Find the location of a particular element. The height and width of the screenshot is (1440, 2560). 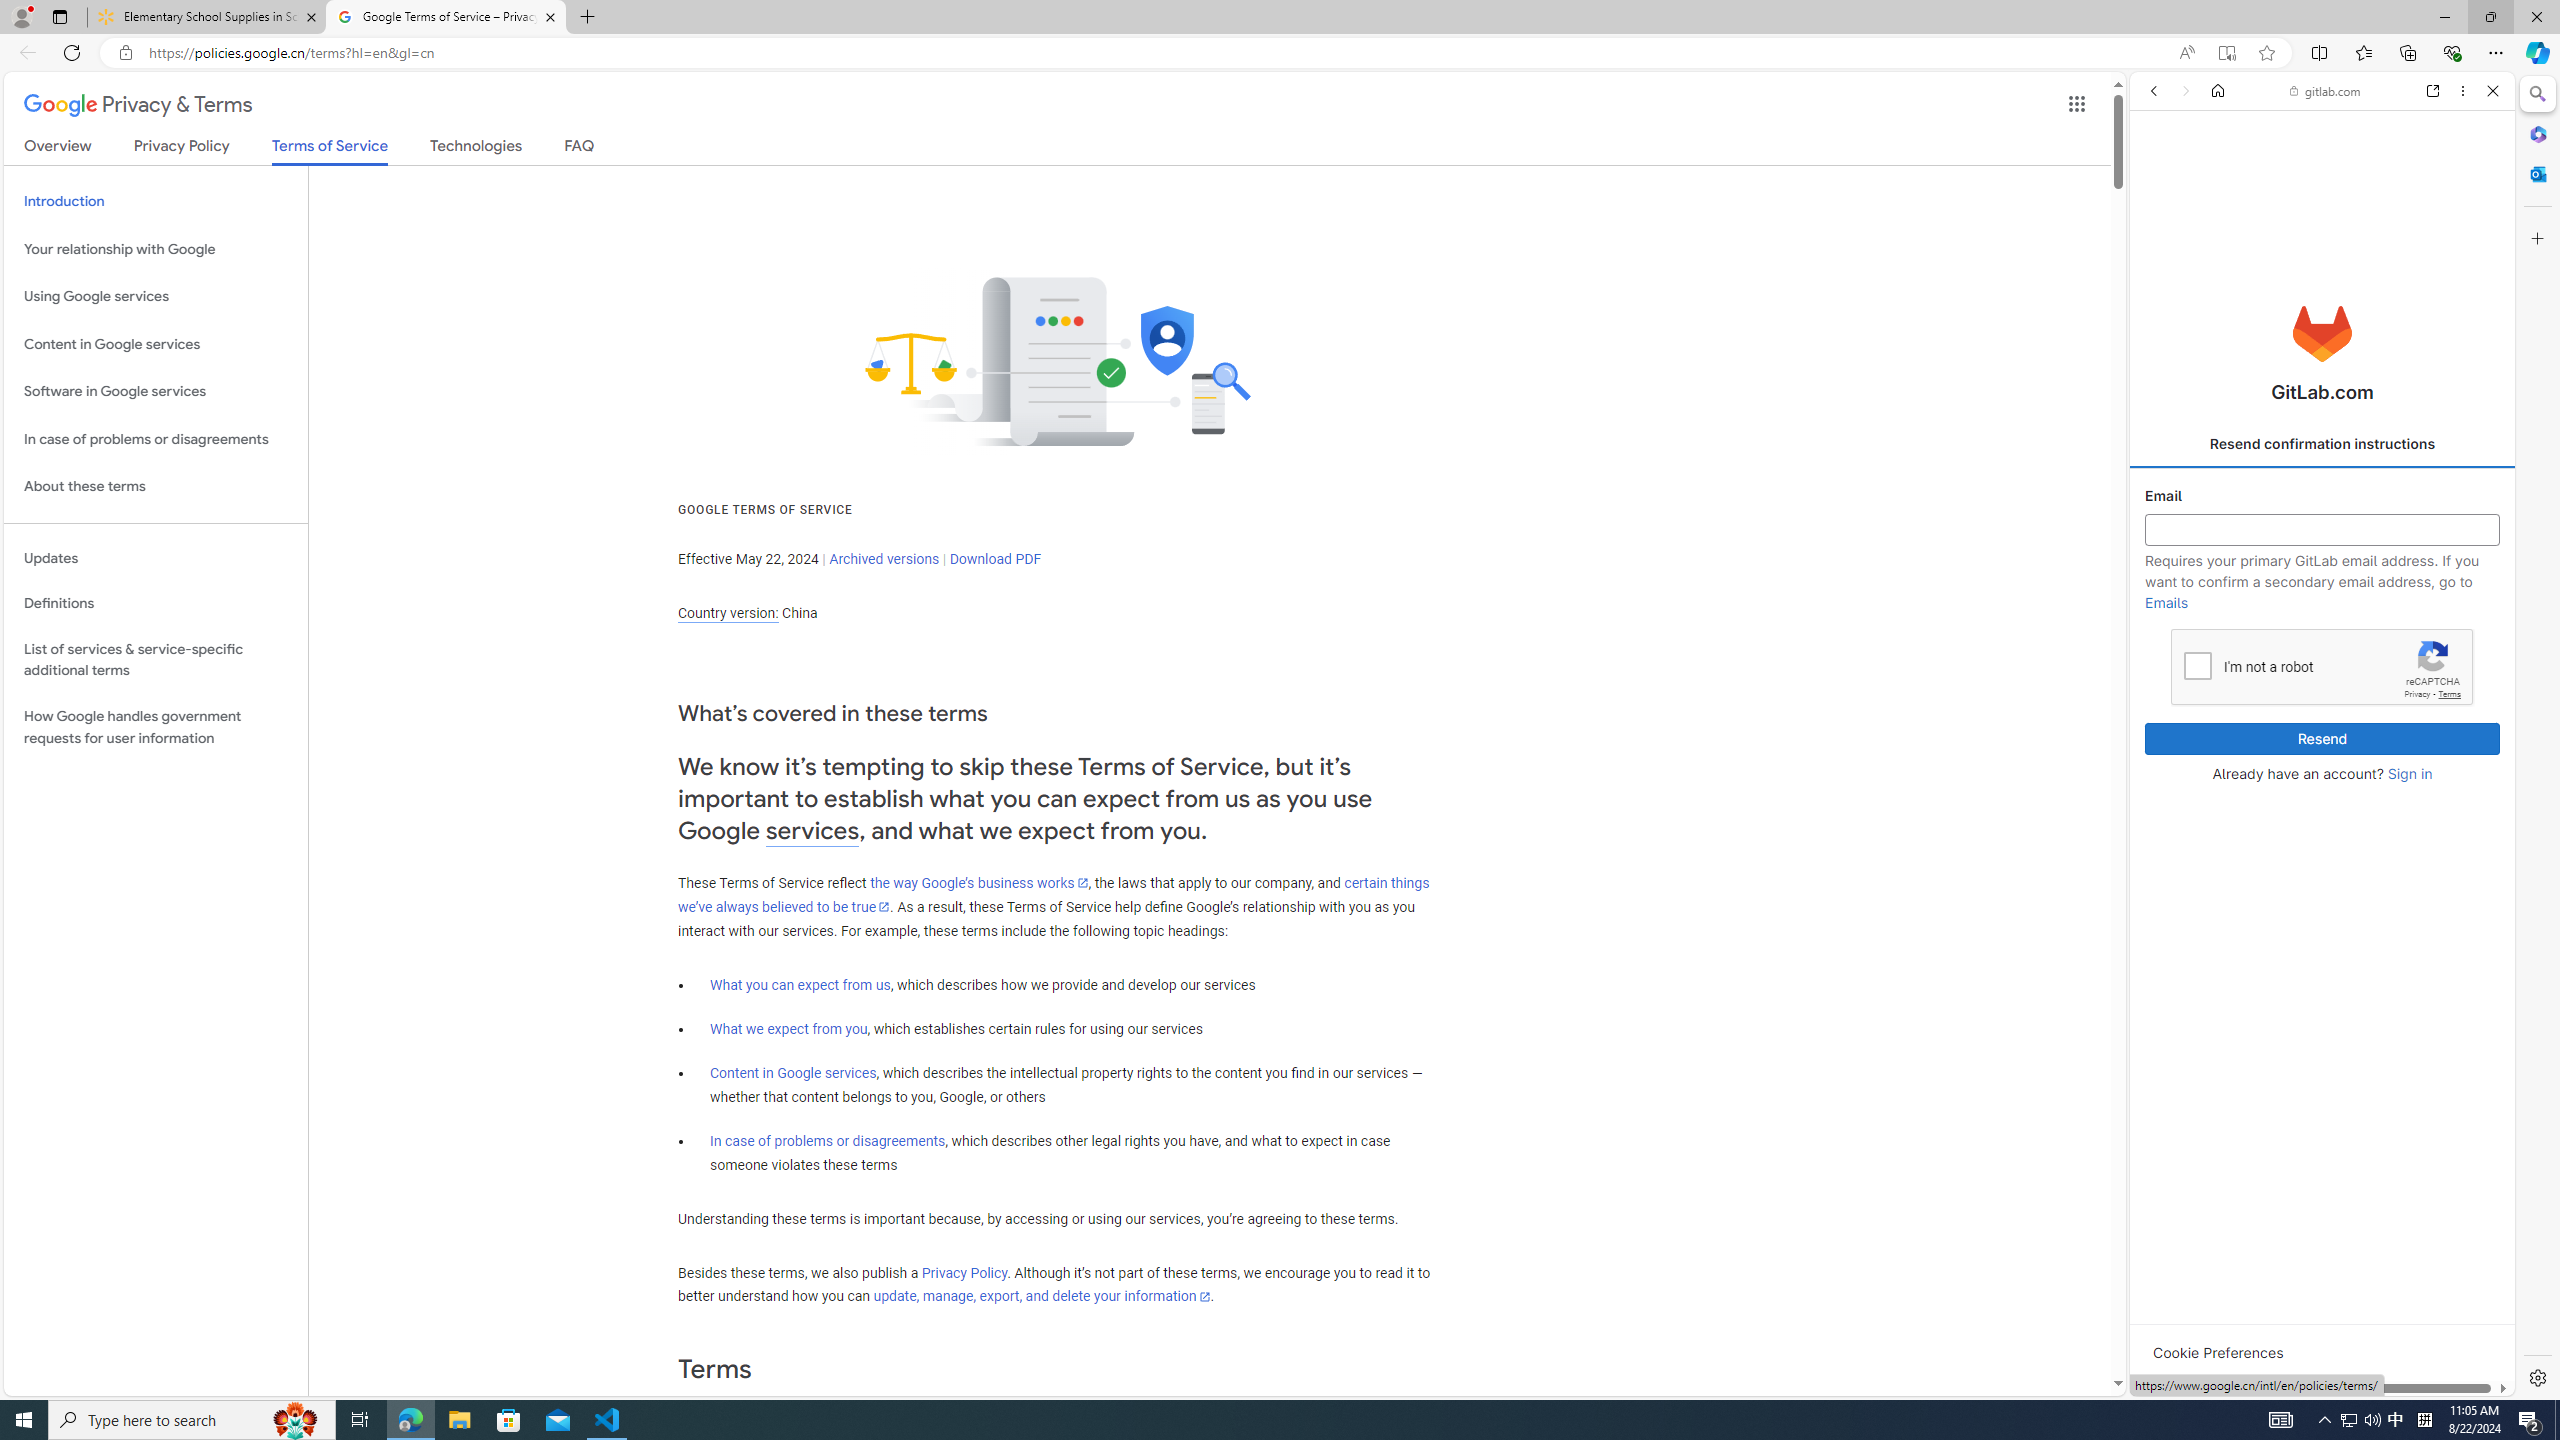

Updates is located at coordinates (156, 558).